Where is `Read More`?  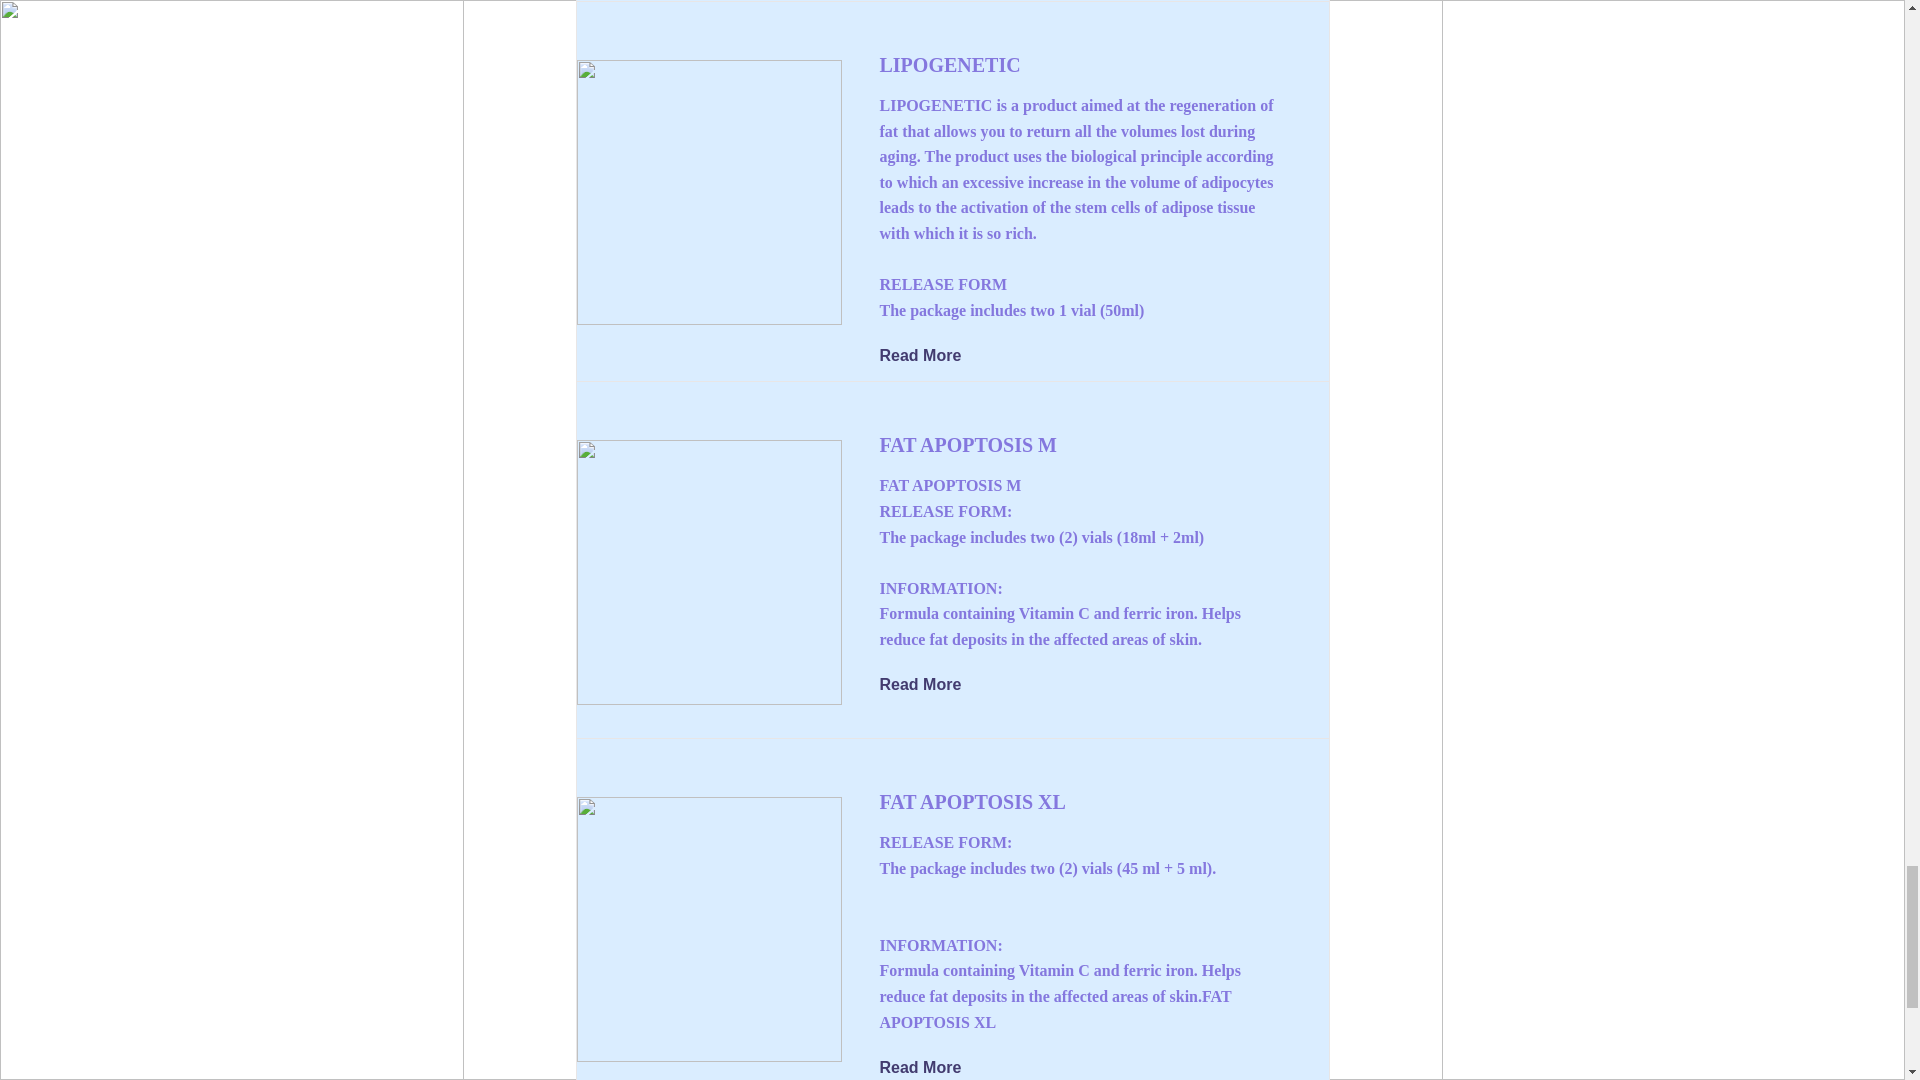 Read More is located at coordinates (934, 356).